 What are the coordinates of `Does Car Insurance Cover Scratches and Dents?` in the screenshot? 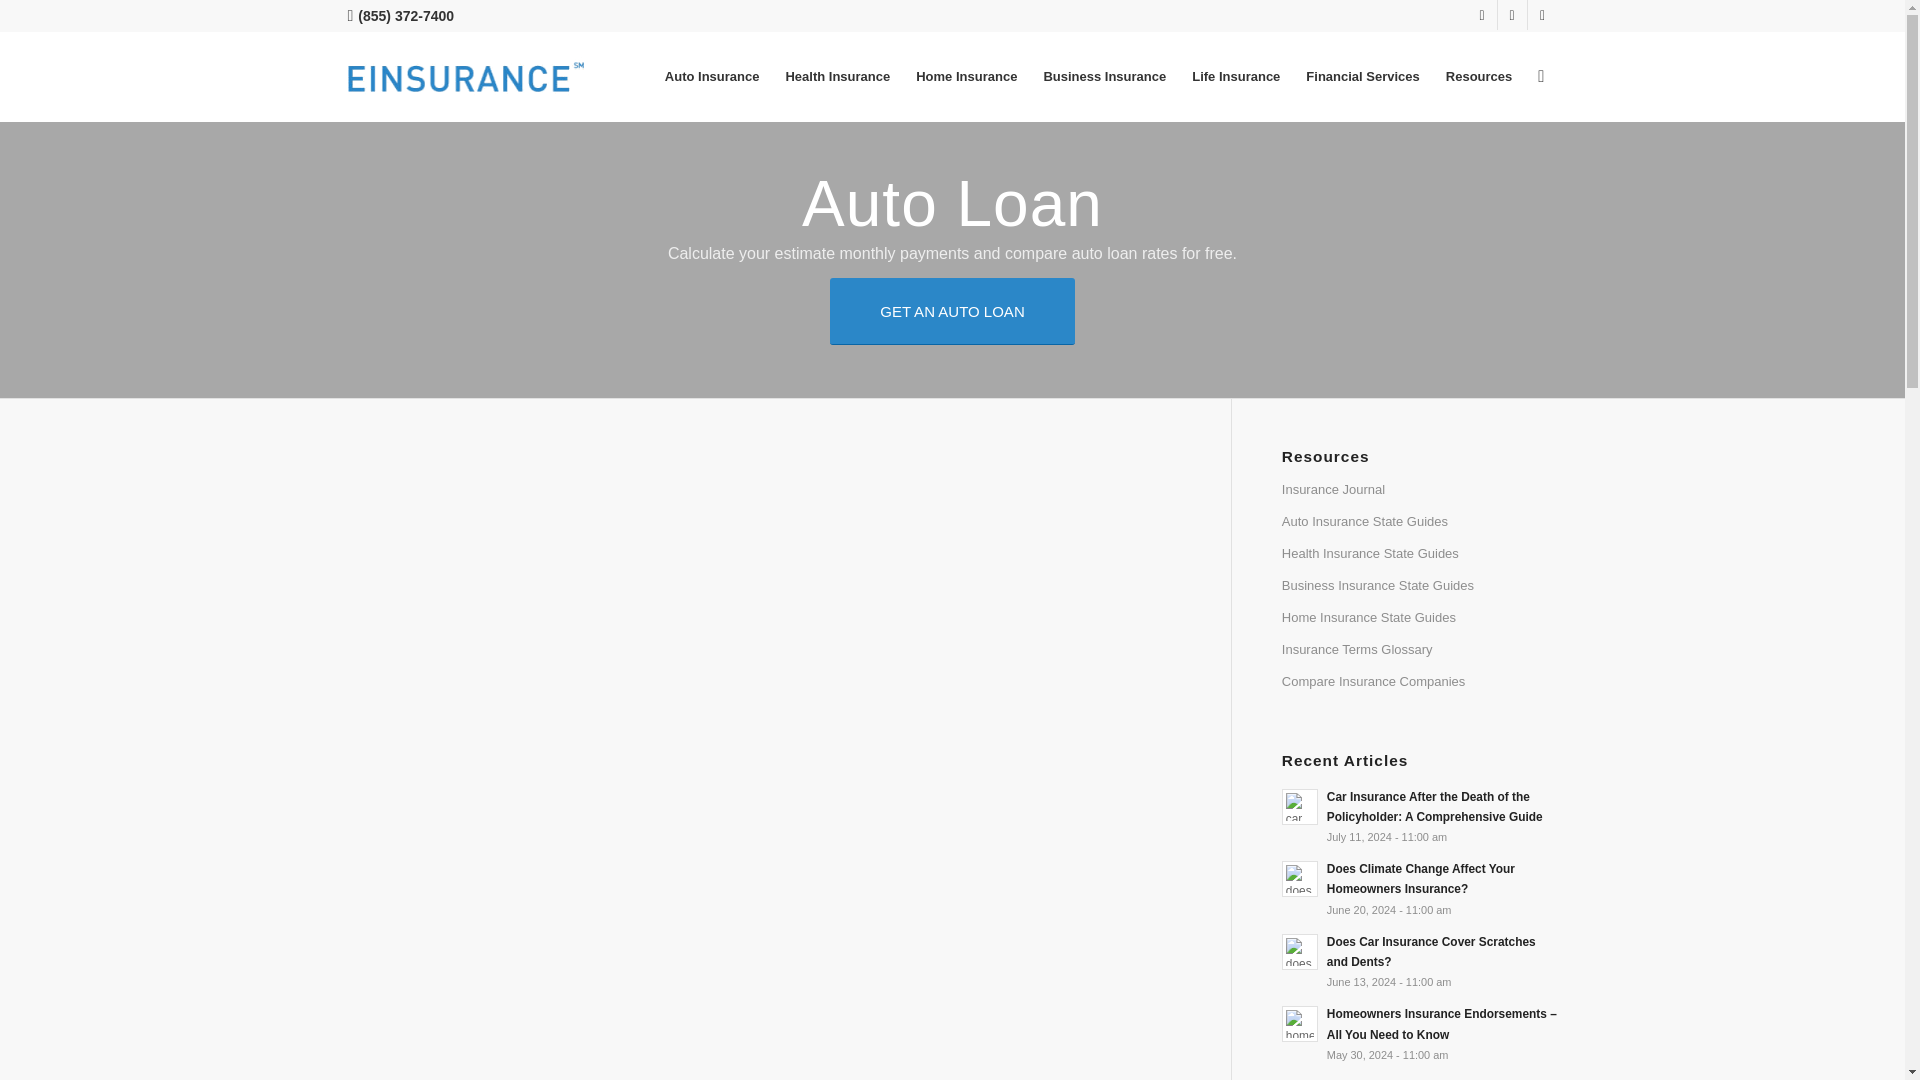 It's located at (1420, 960).